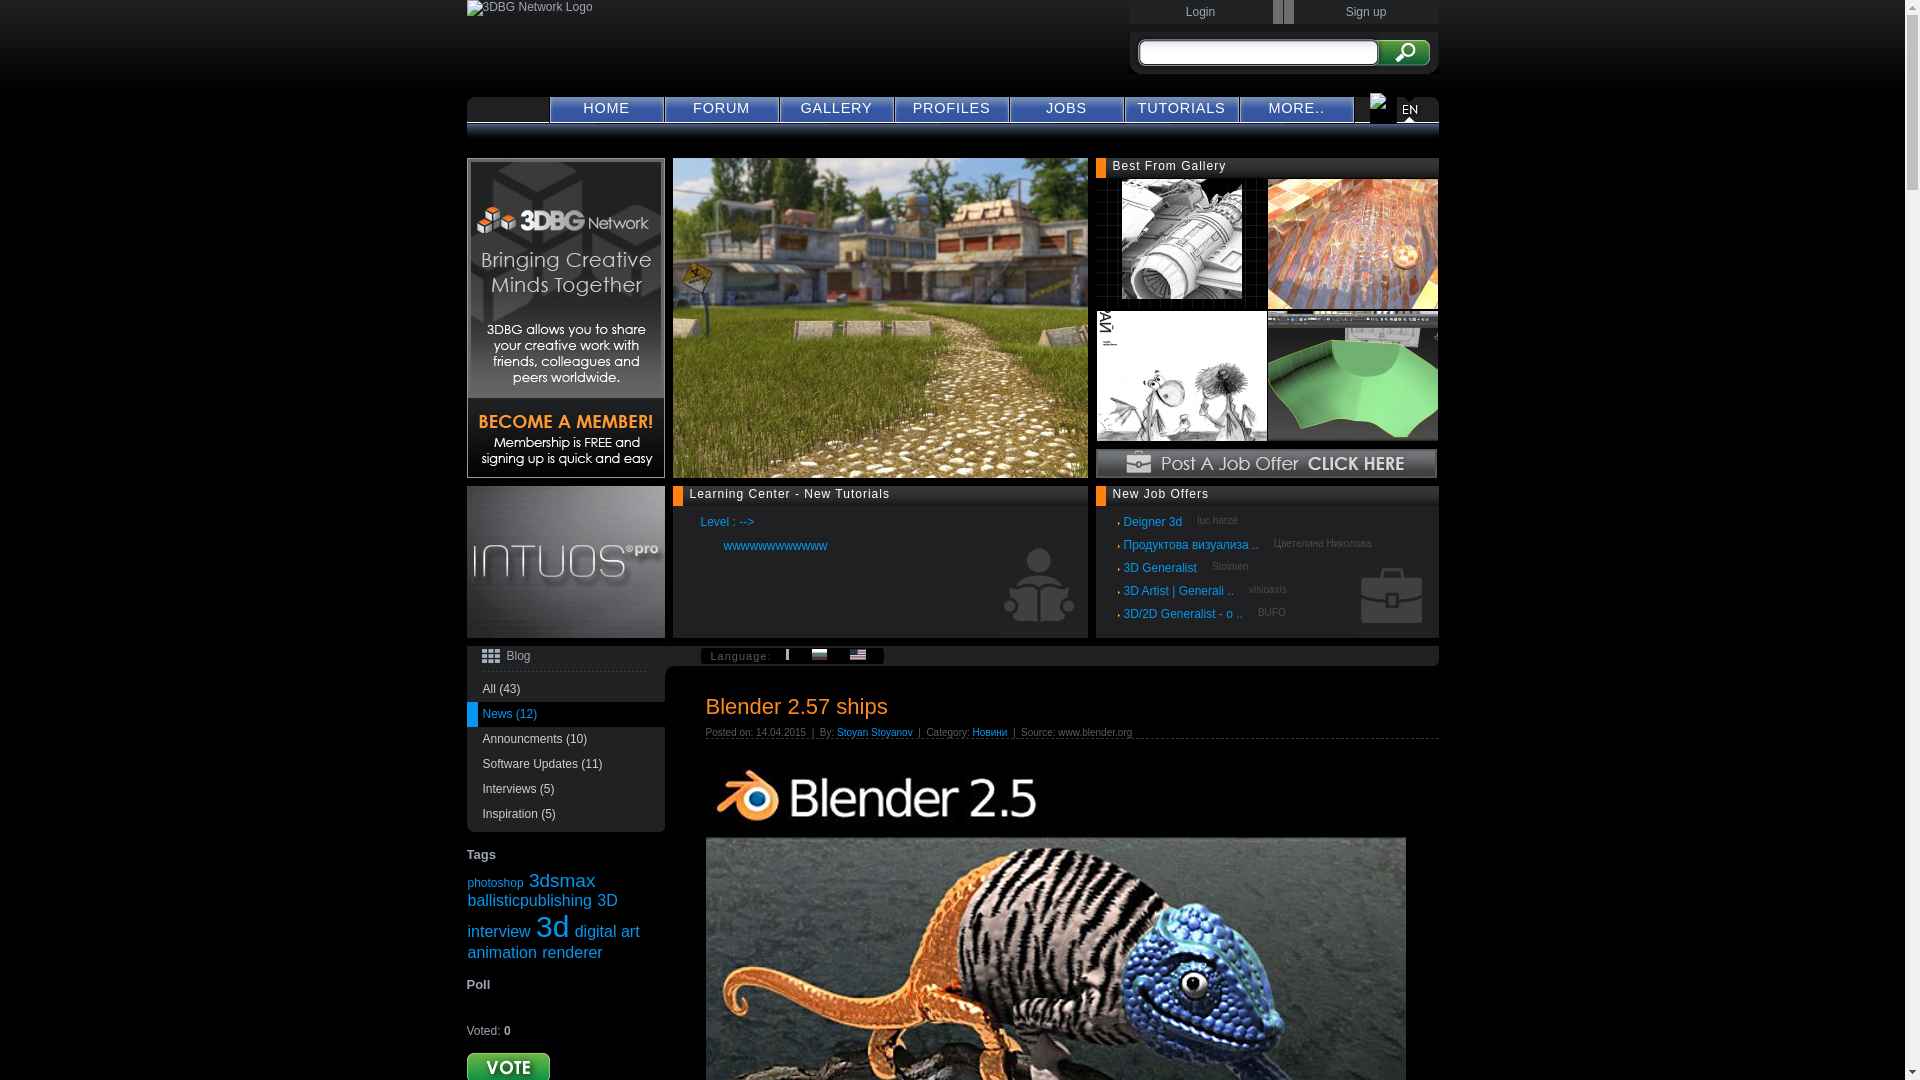 The width and height of the screenshot is (1920, 1080). I want to click on FORUM, so click(721, 108).